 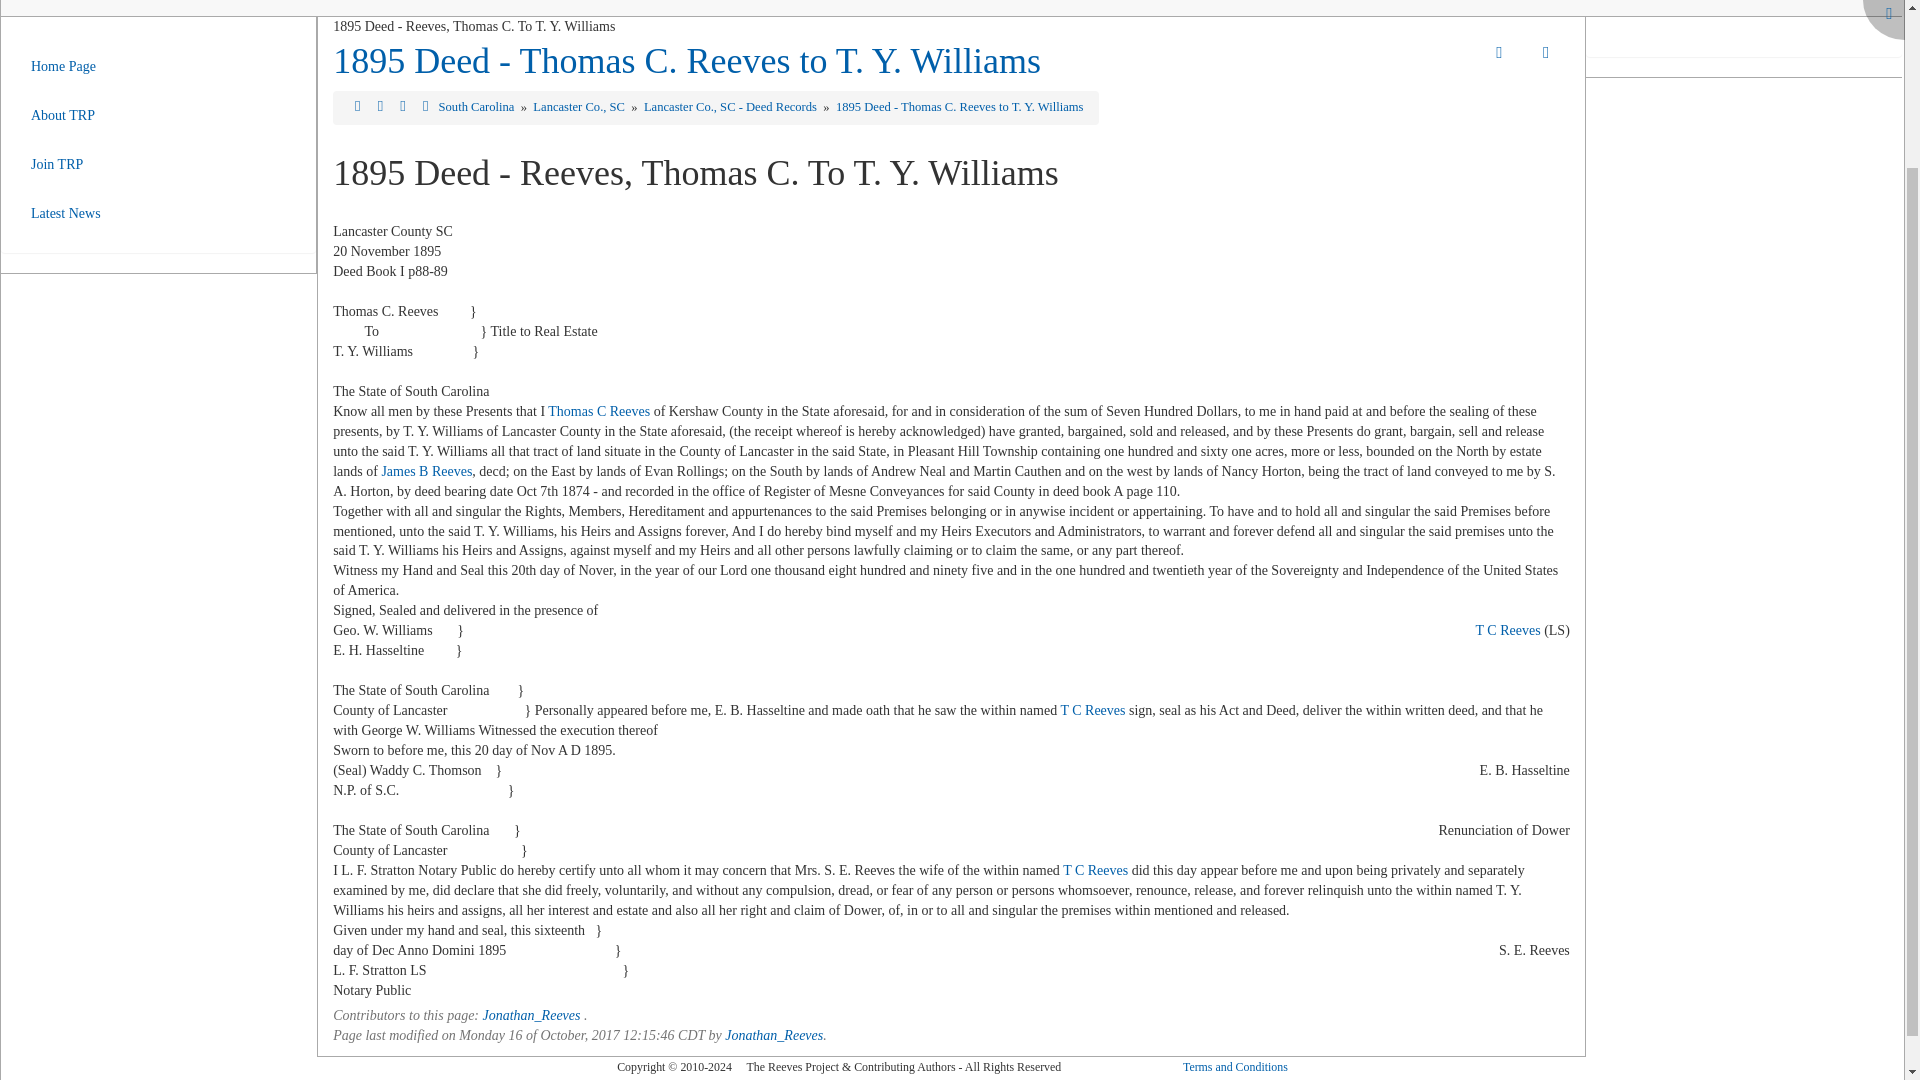 I want to click on South Carolina, so click(x=478, y=107).